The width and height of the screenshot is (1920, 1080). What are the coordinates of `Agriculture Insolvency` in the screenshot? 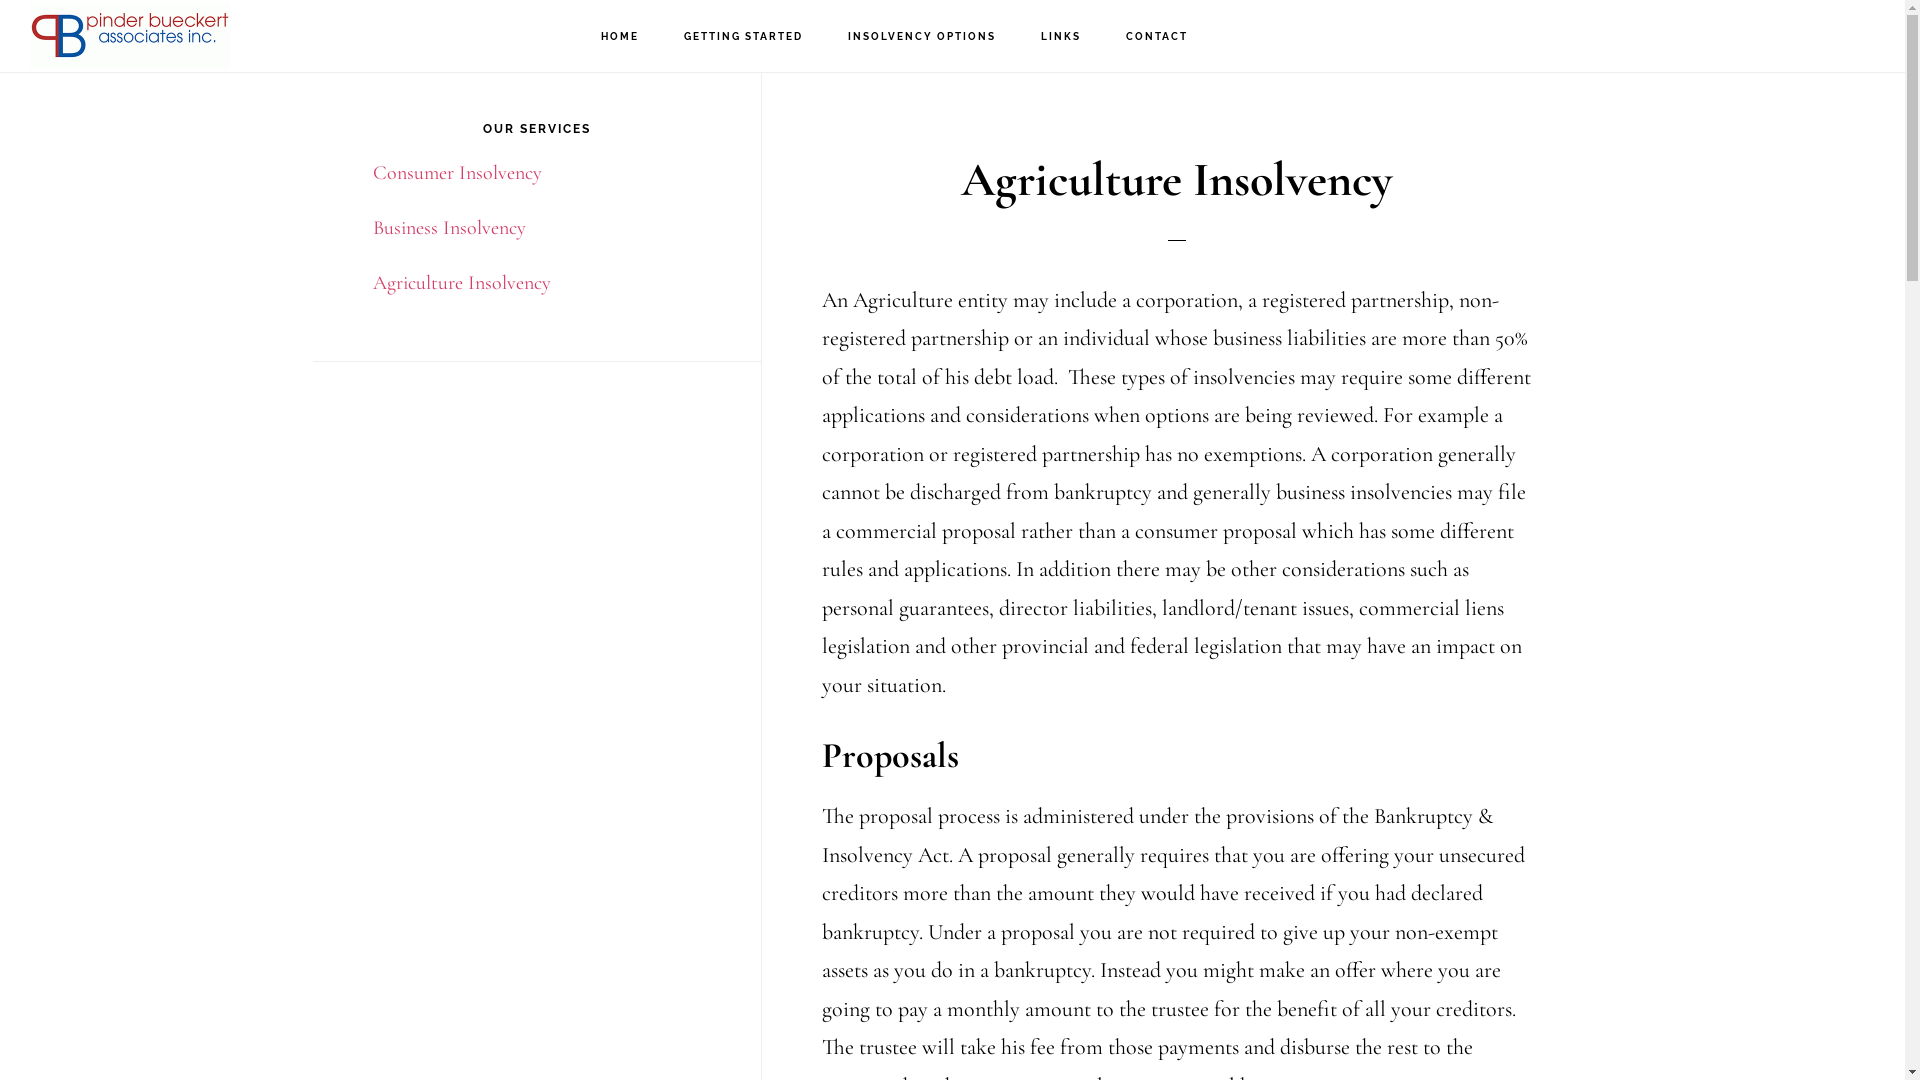 It's located at (461, 283).